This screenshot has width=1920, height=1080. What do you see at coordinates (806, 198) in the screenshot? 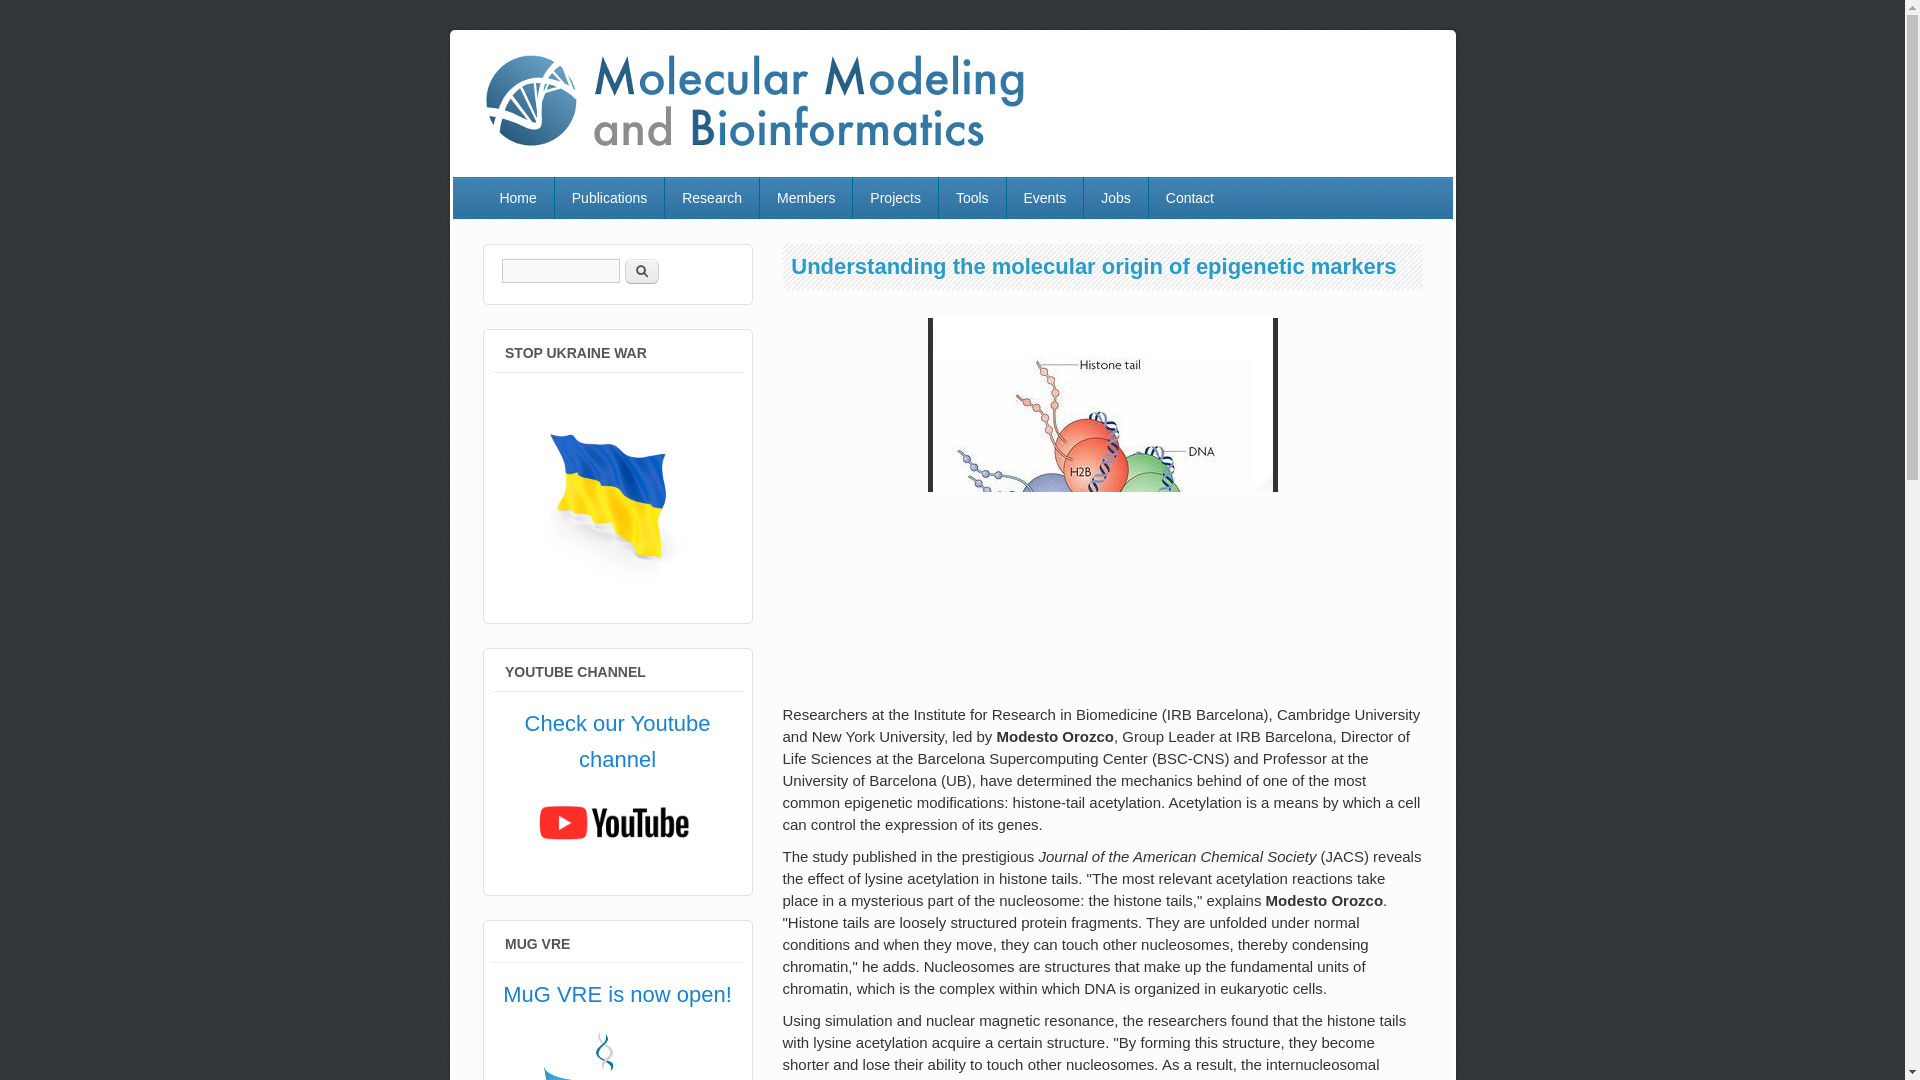
I see `Members` at bounding box center [806, 198].